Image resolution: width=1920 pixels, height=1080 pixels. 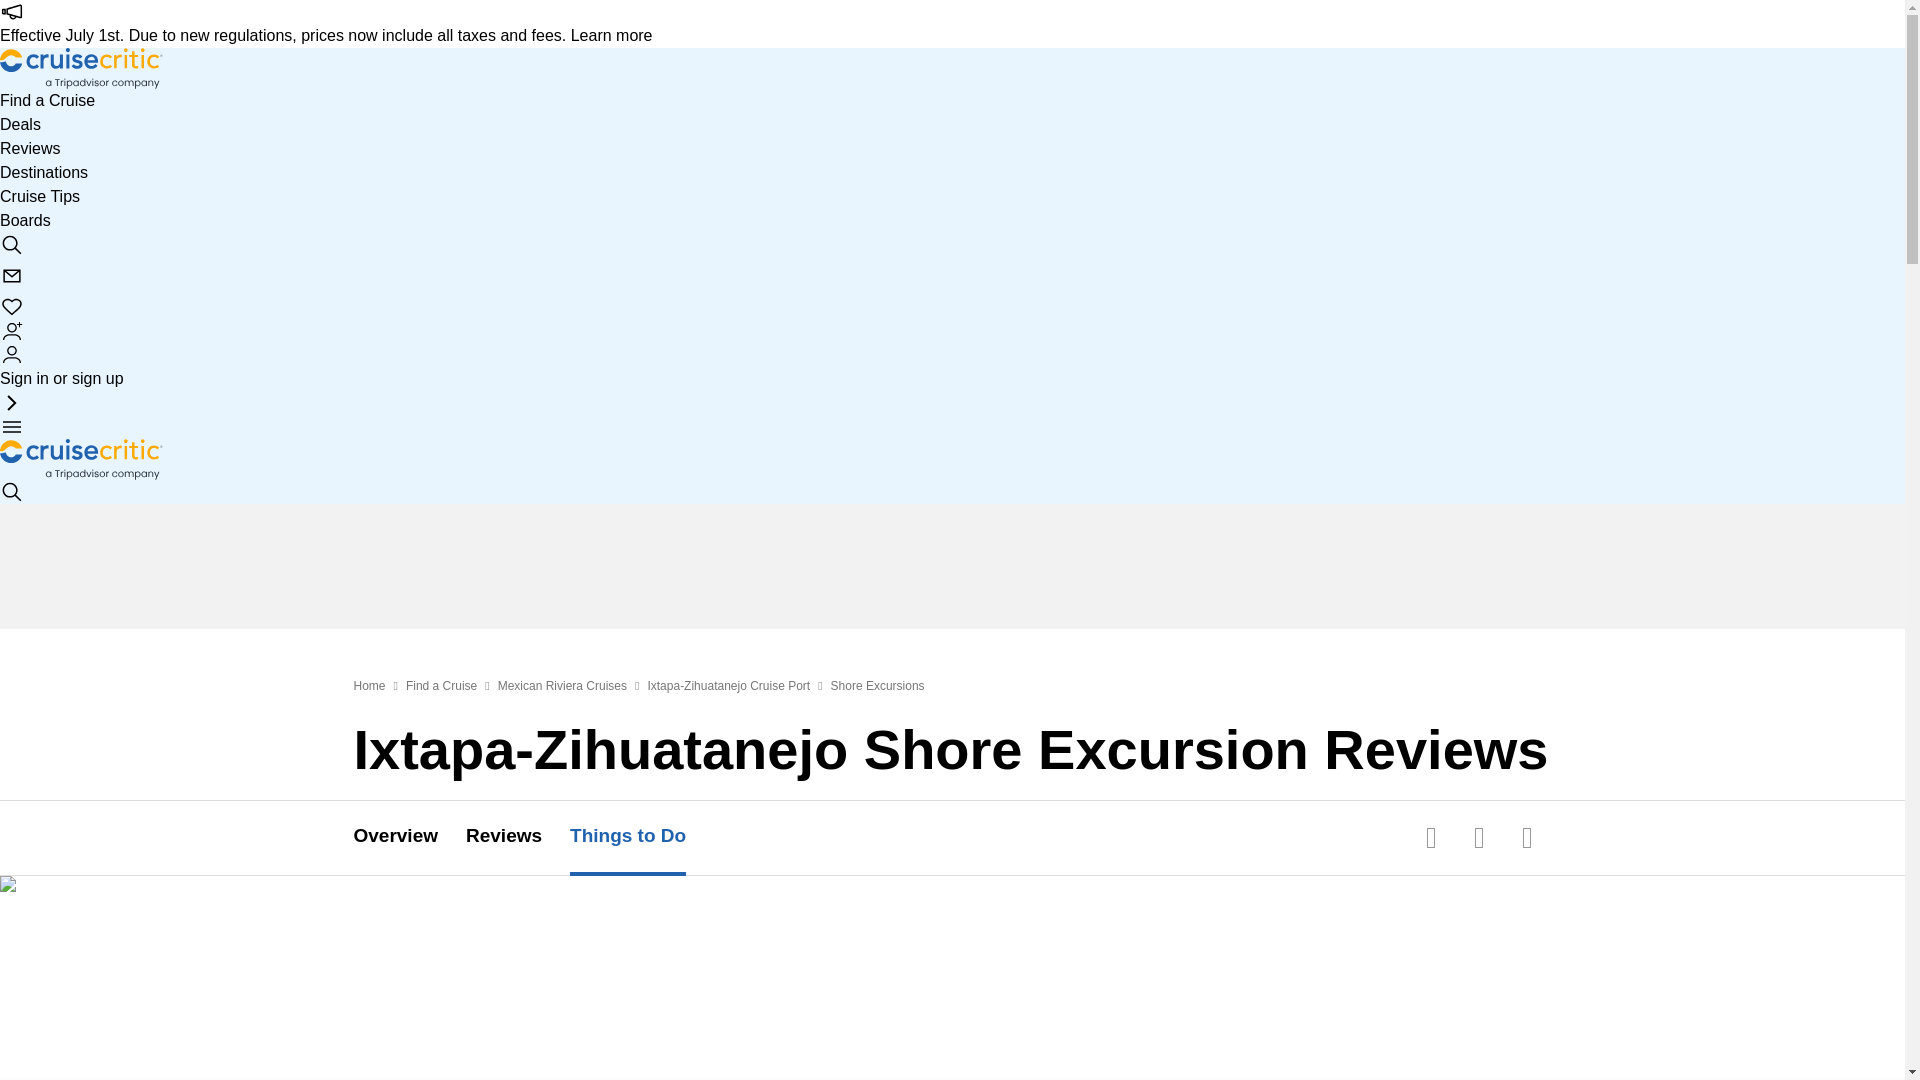 I want to click on Mexican Riviera Cruises, so click(x=562, y=686).